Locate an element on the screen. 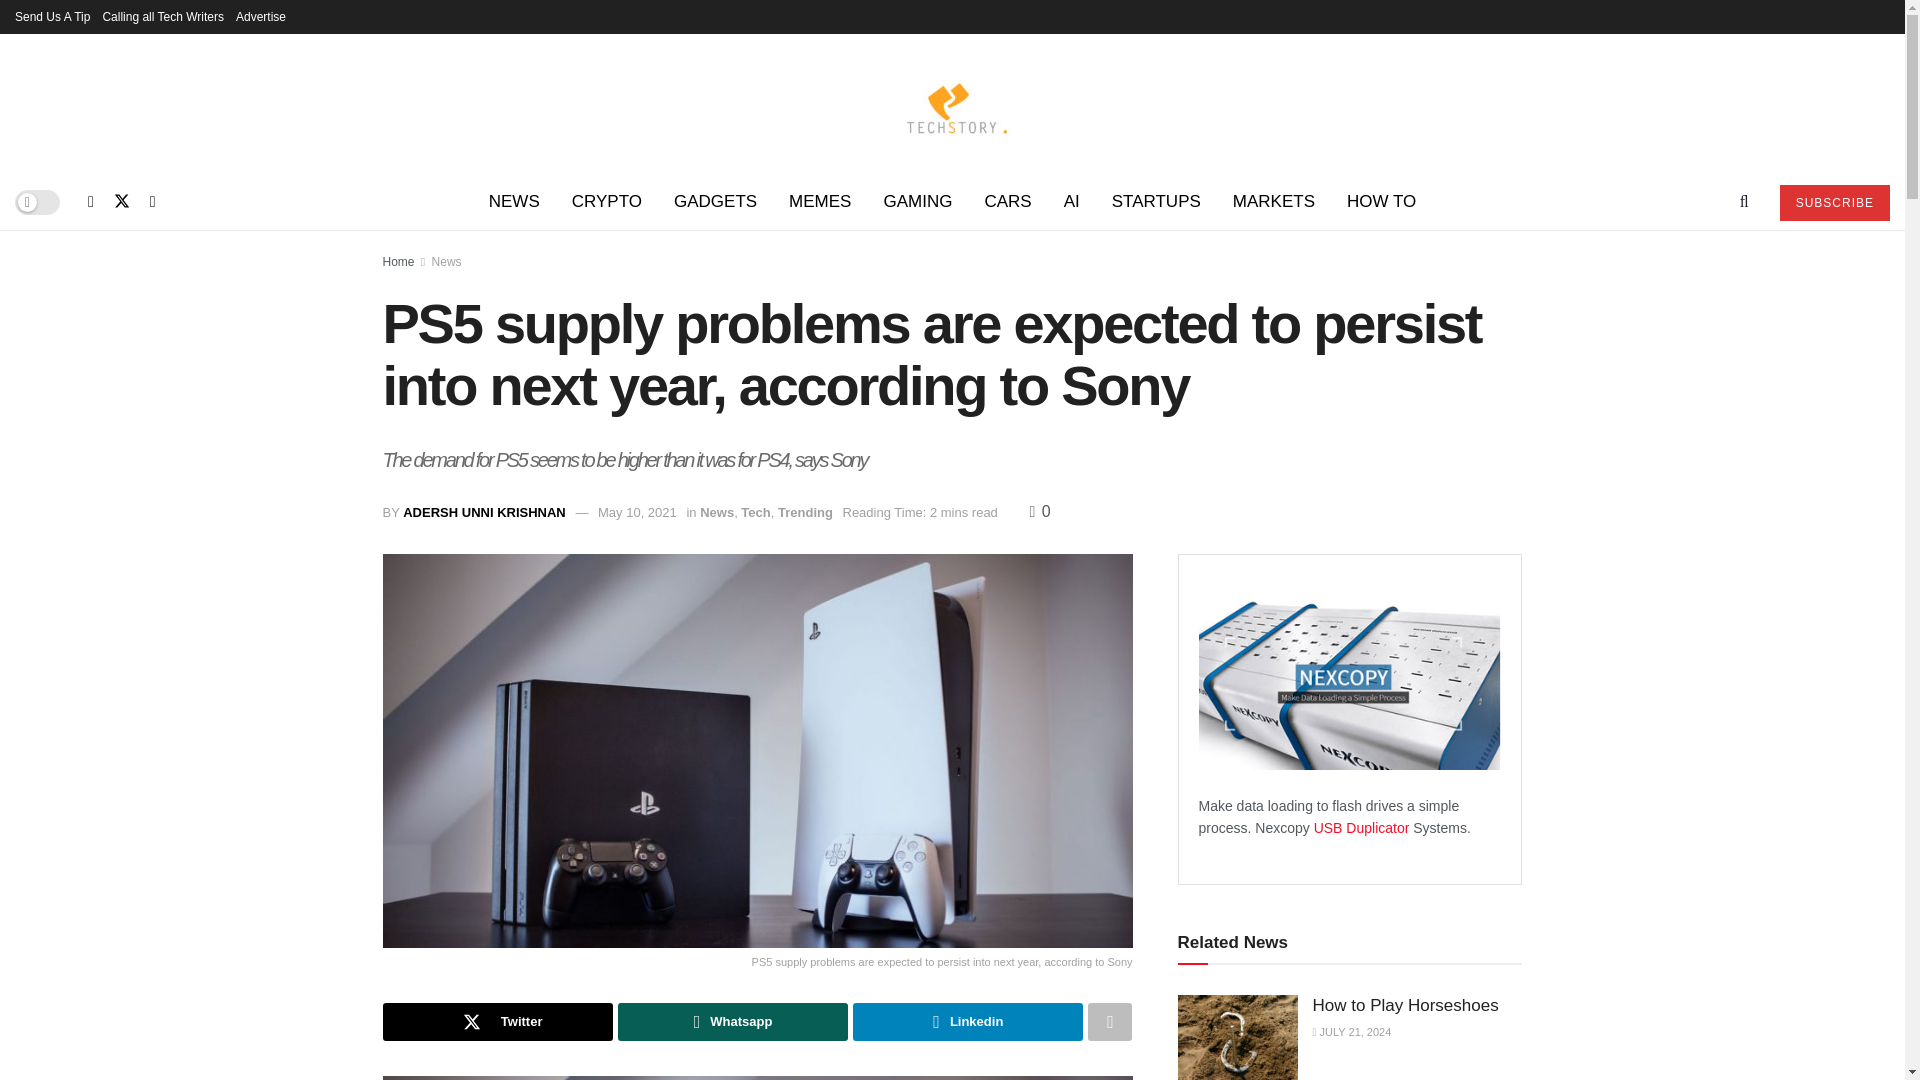  Calling all Tech Writers is located at coordinates (162, 16).